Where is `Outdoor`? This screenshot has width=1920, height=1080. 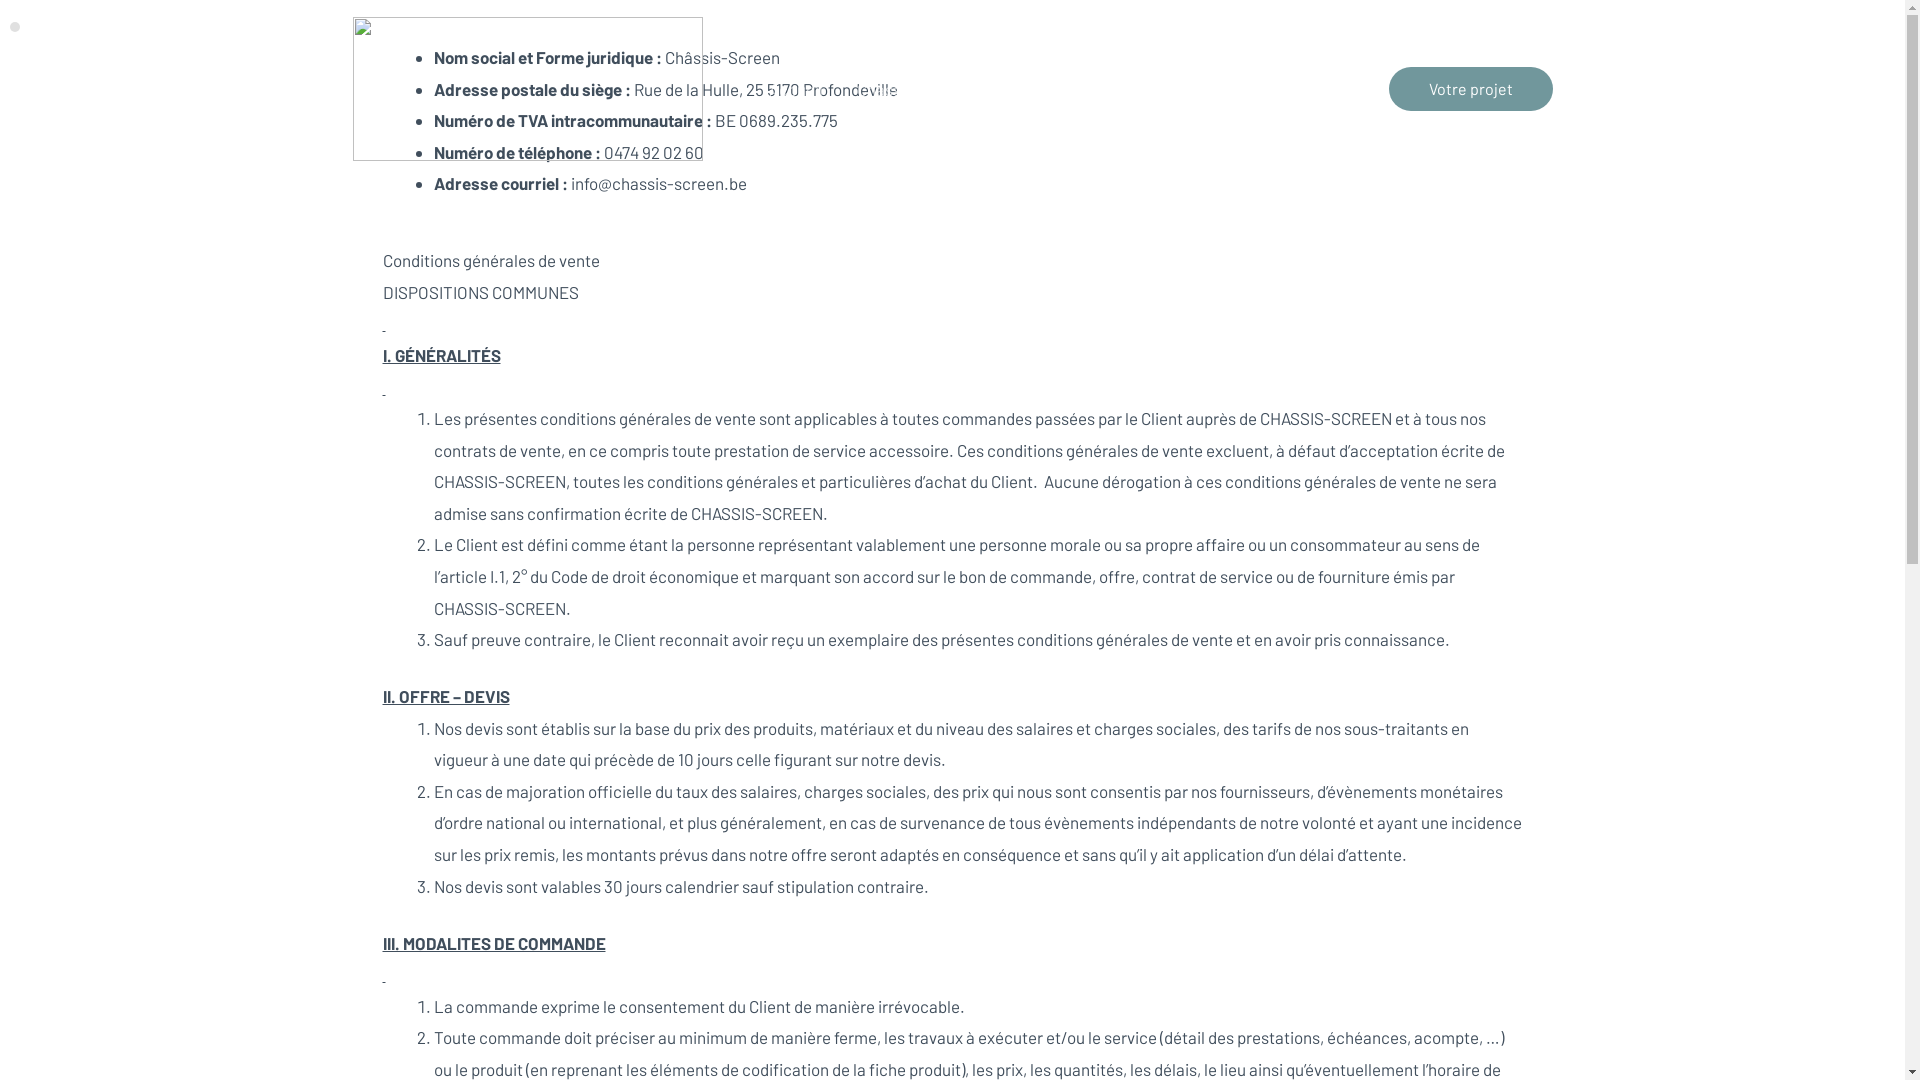 Outdoor is located at coordinates (1206, 89).